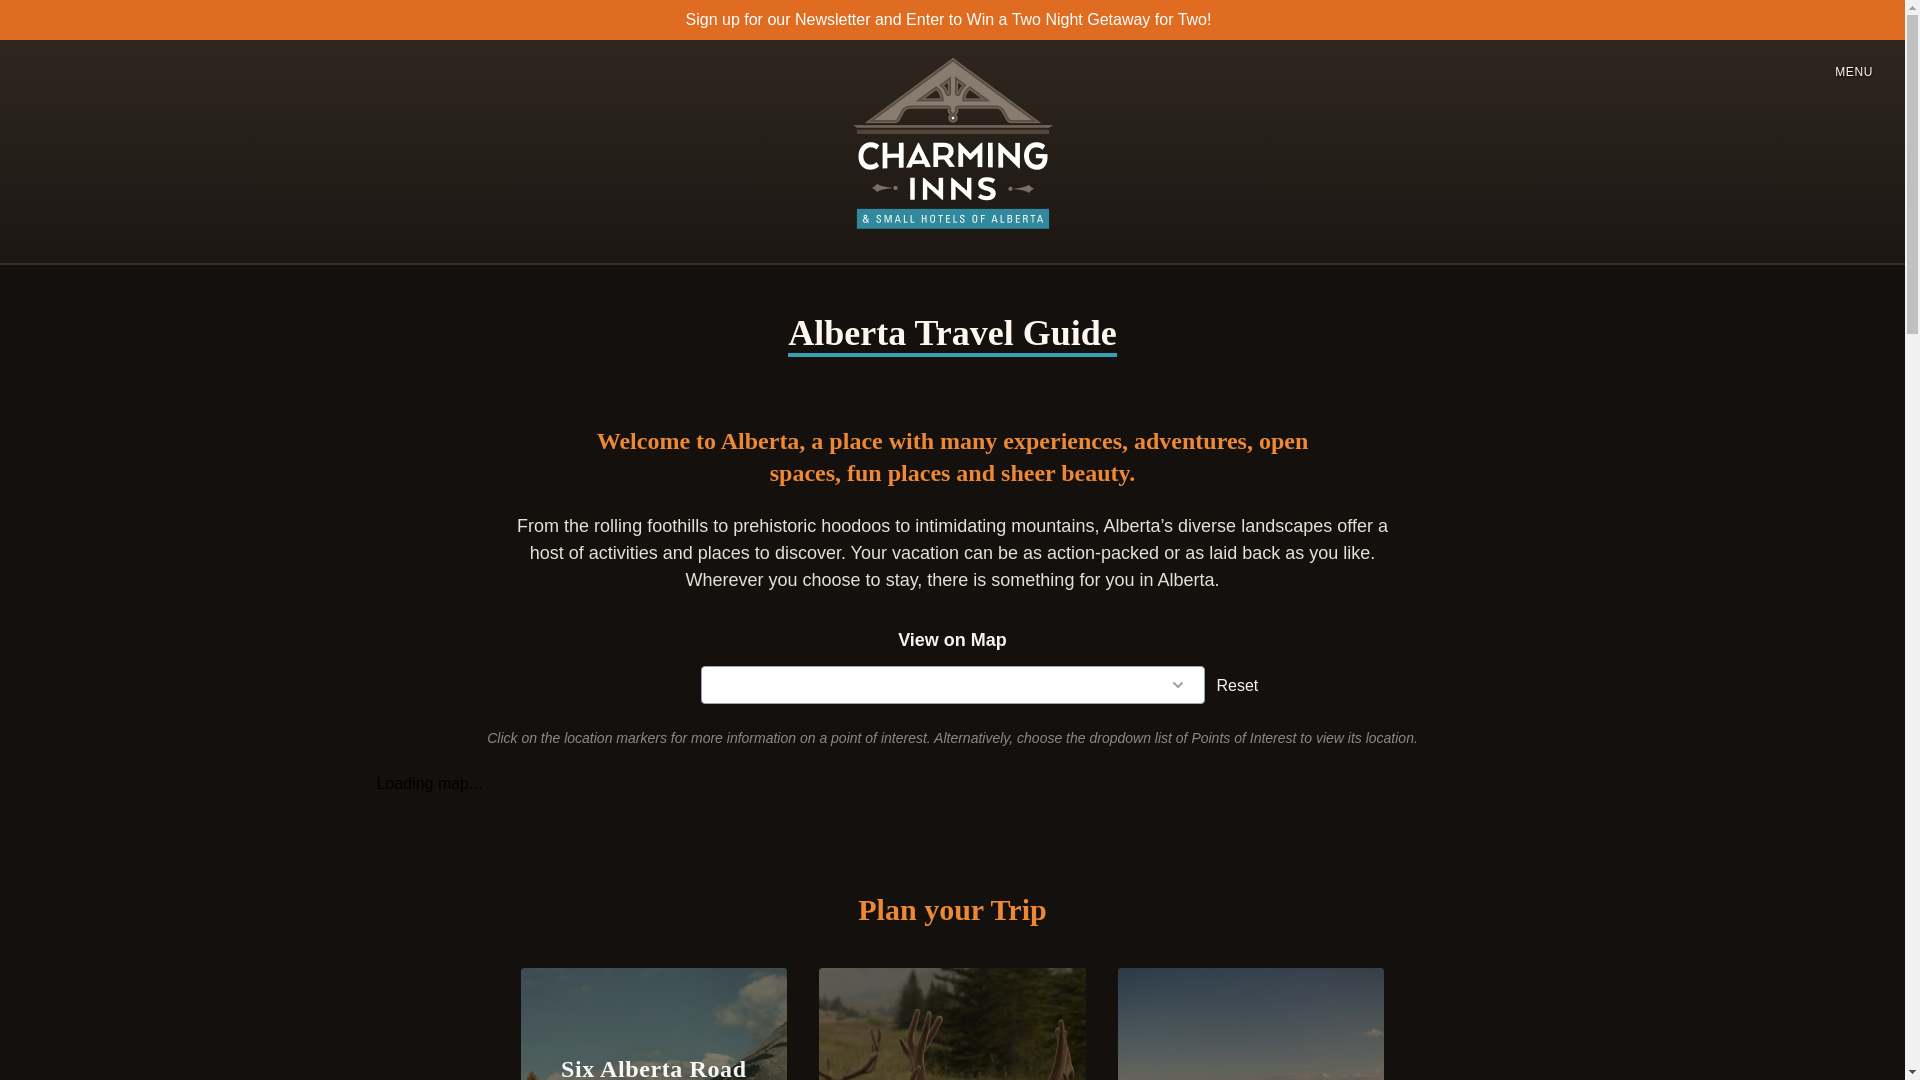 This screenshot has height=1080, width=1920. What do you see at coordinates (1769, 648) in the screenshot?
I see `About Us` at bounding box center [1769, 648].